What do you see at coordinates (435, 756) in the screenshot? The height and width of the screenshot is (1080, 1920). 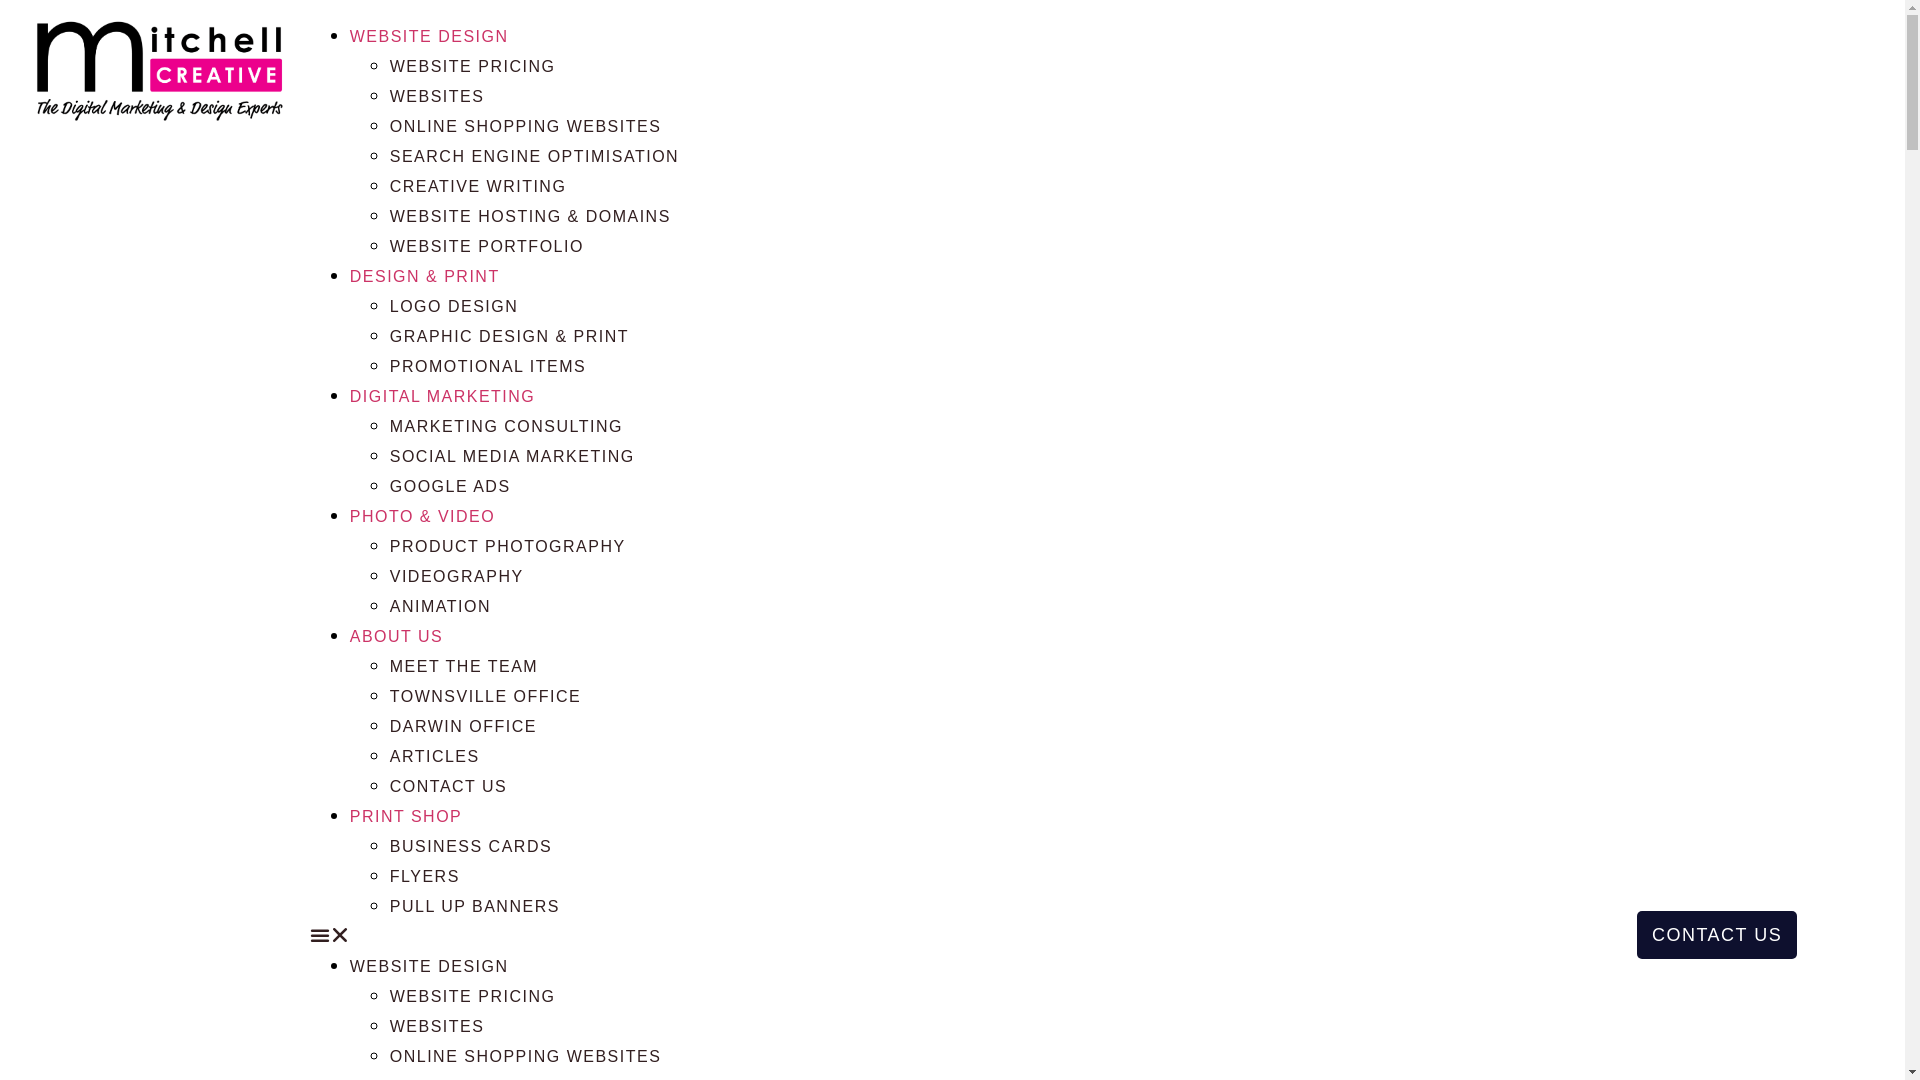 I see `ARTICLES` at bounding box center [435, 756].